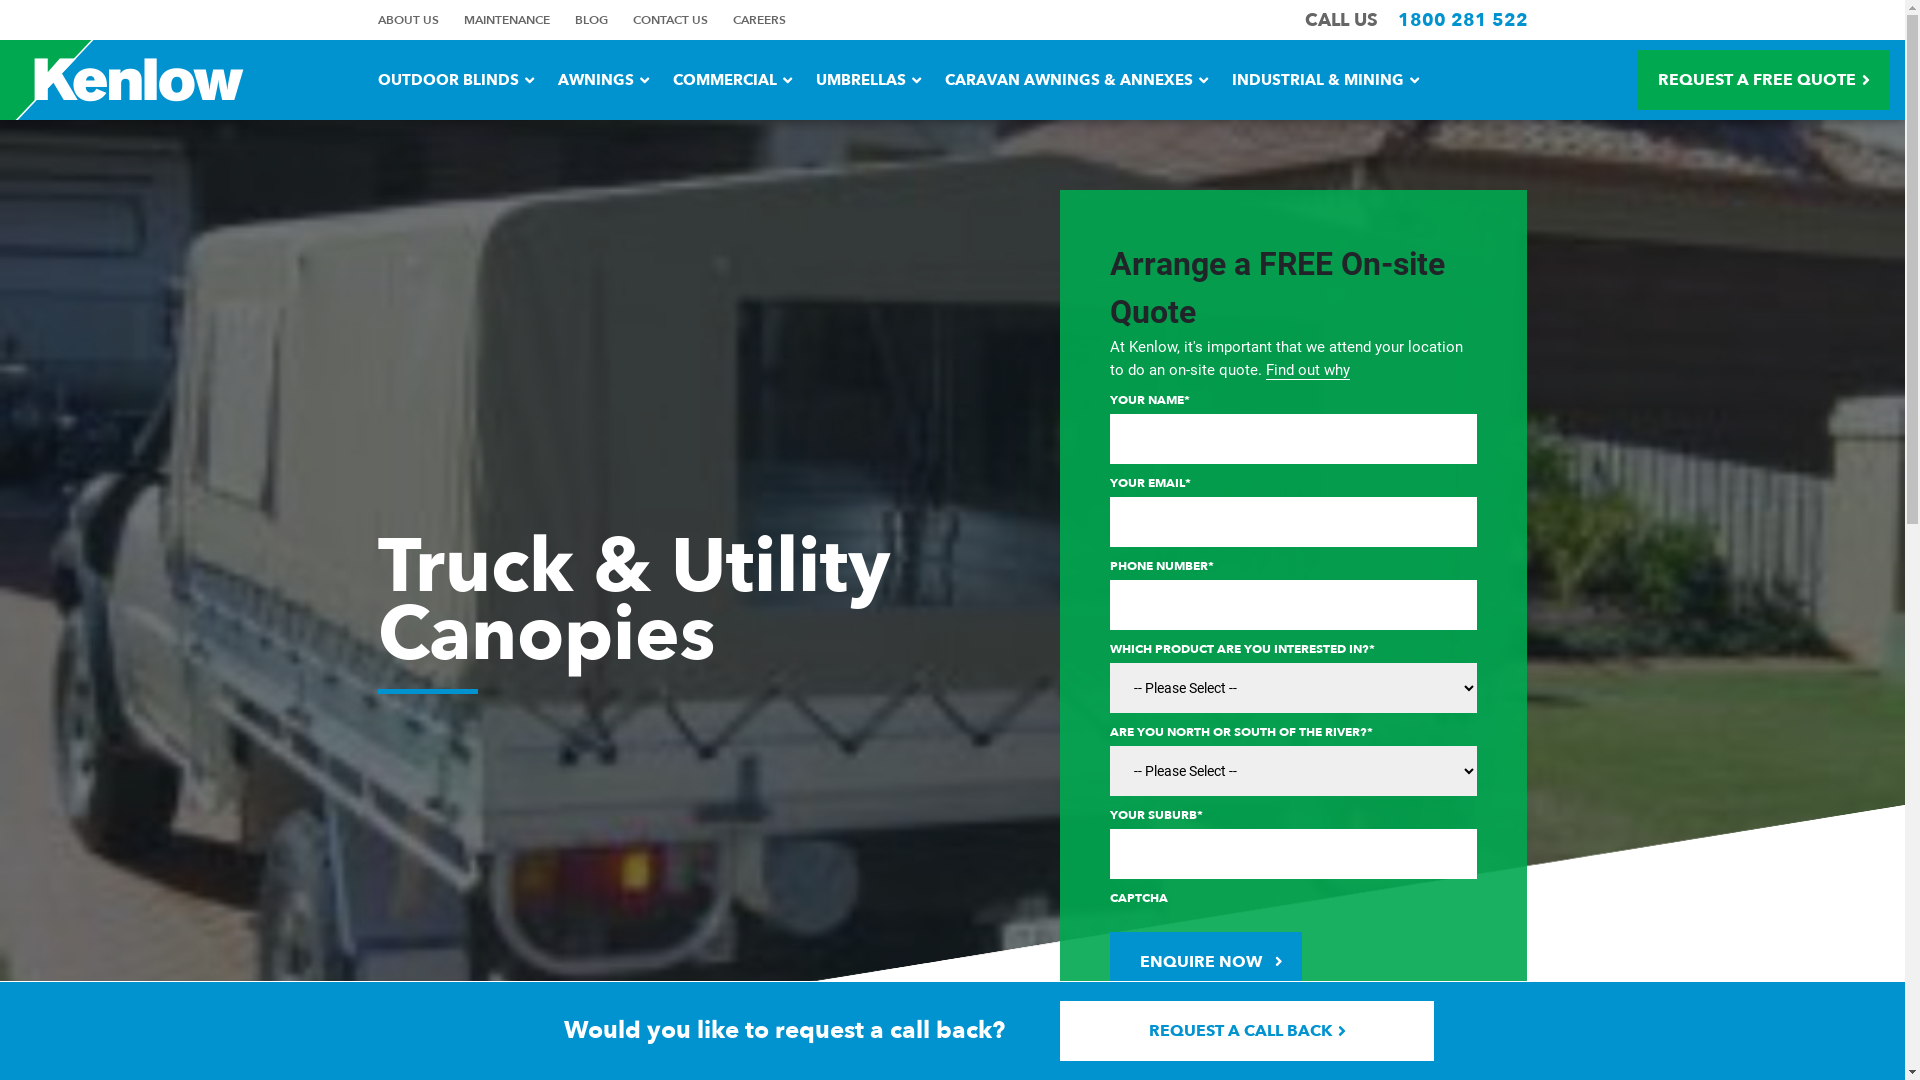 This screenshot has height=1080, width=1920. I want to click on MAINTENANCE, so click(507, 20).